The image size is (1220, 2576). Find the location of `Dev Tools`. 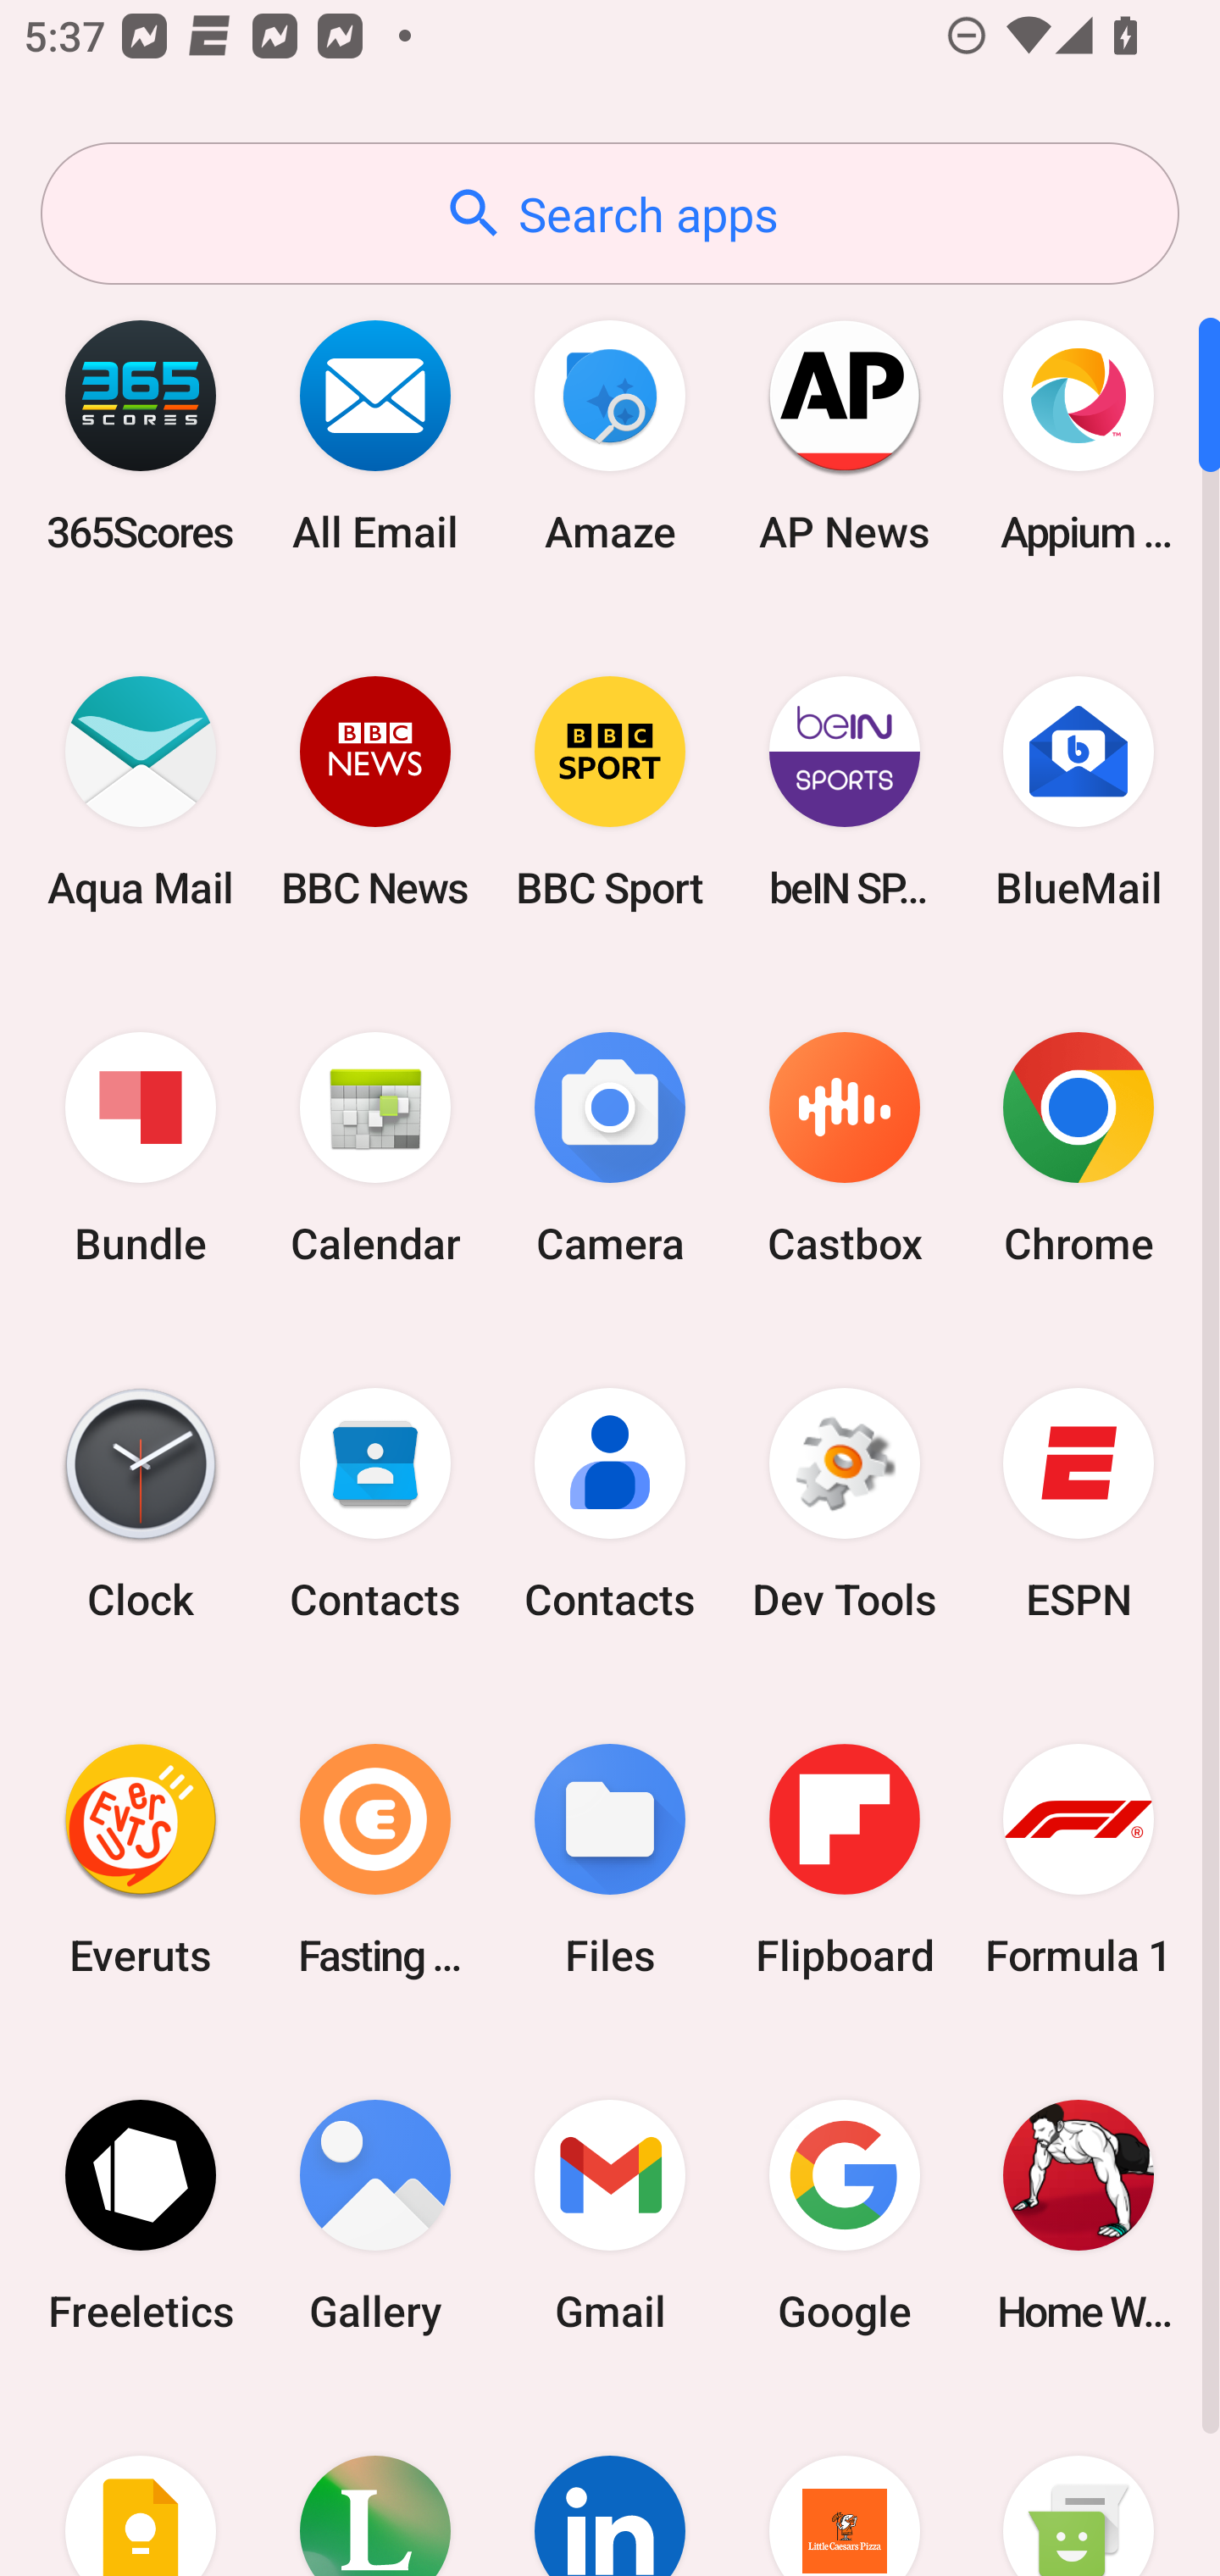

Dev Tools is located at coordinates (844, 1504).